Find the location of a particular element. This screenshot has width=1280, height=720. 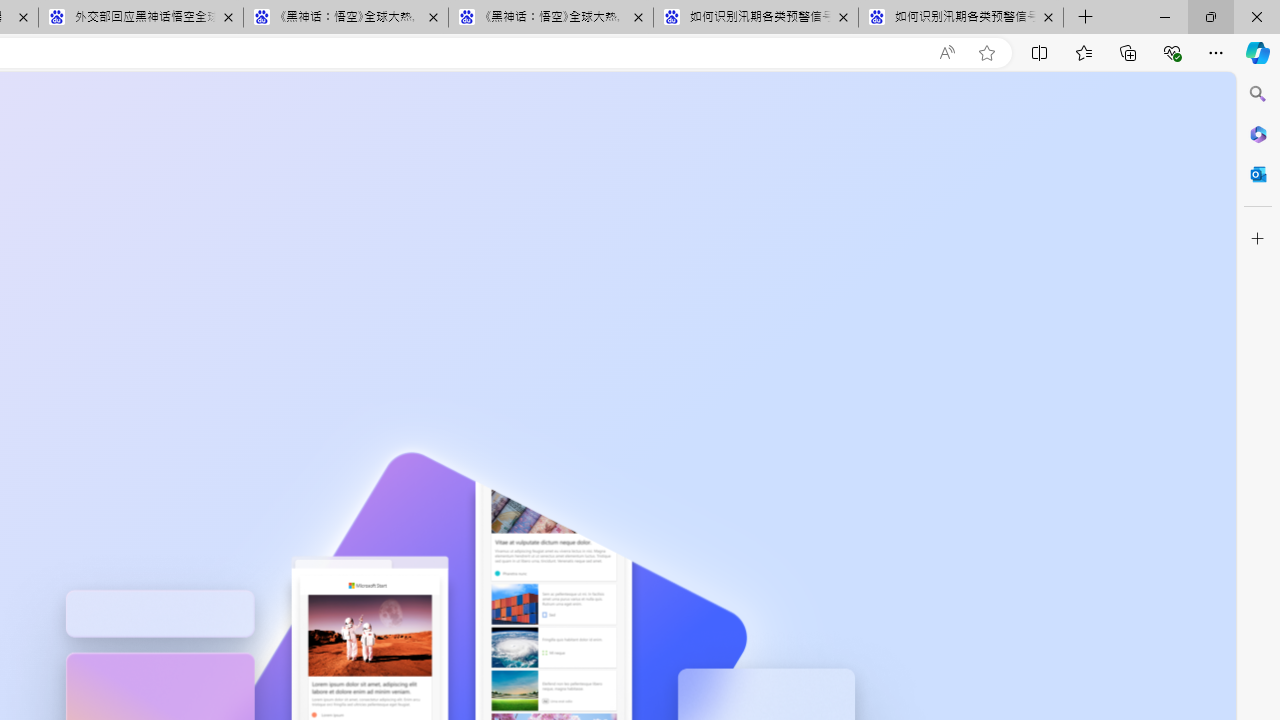

Outlook is located at coordinates (1258, 174).